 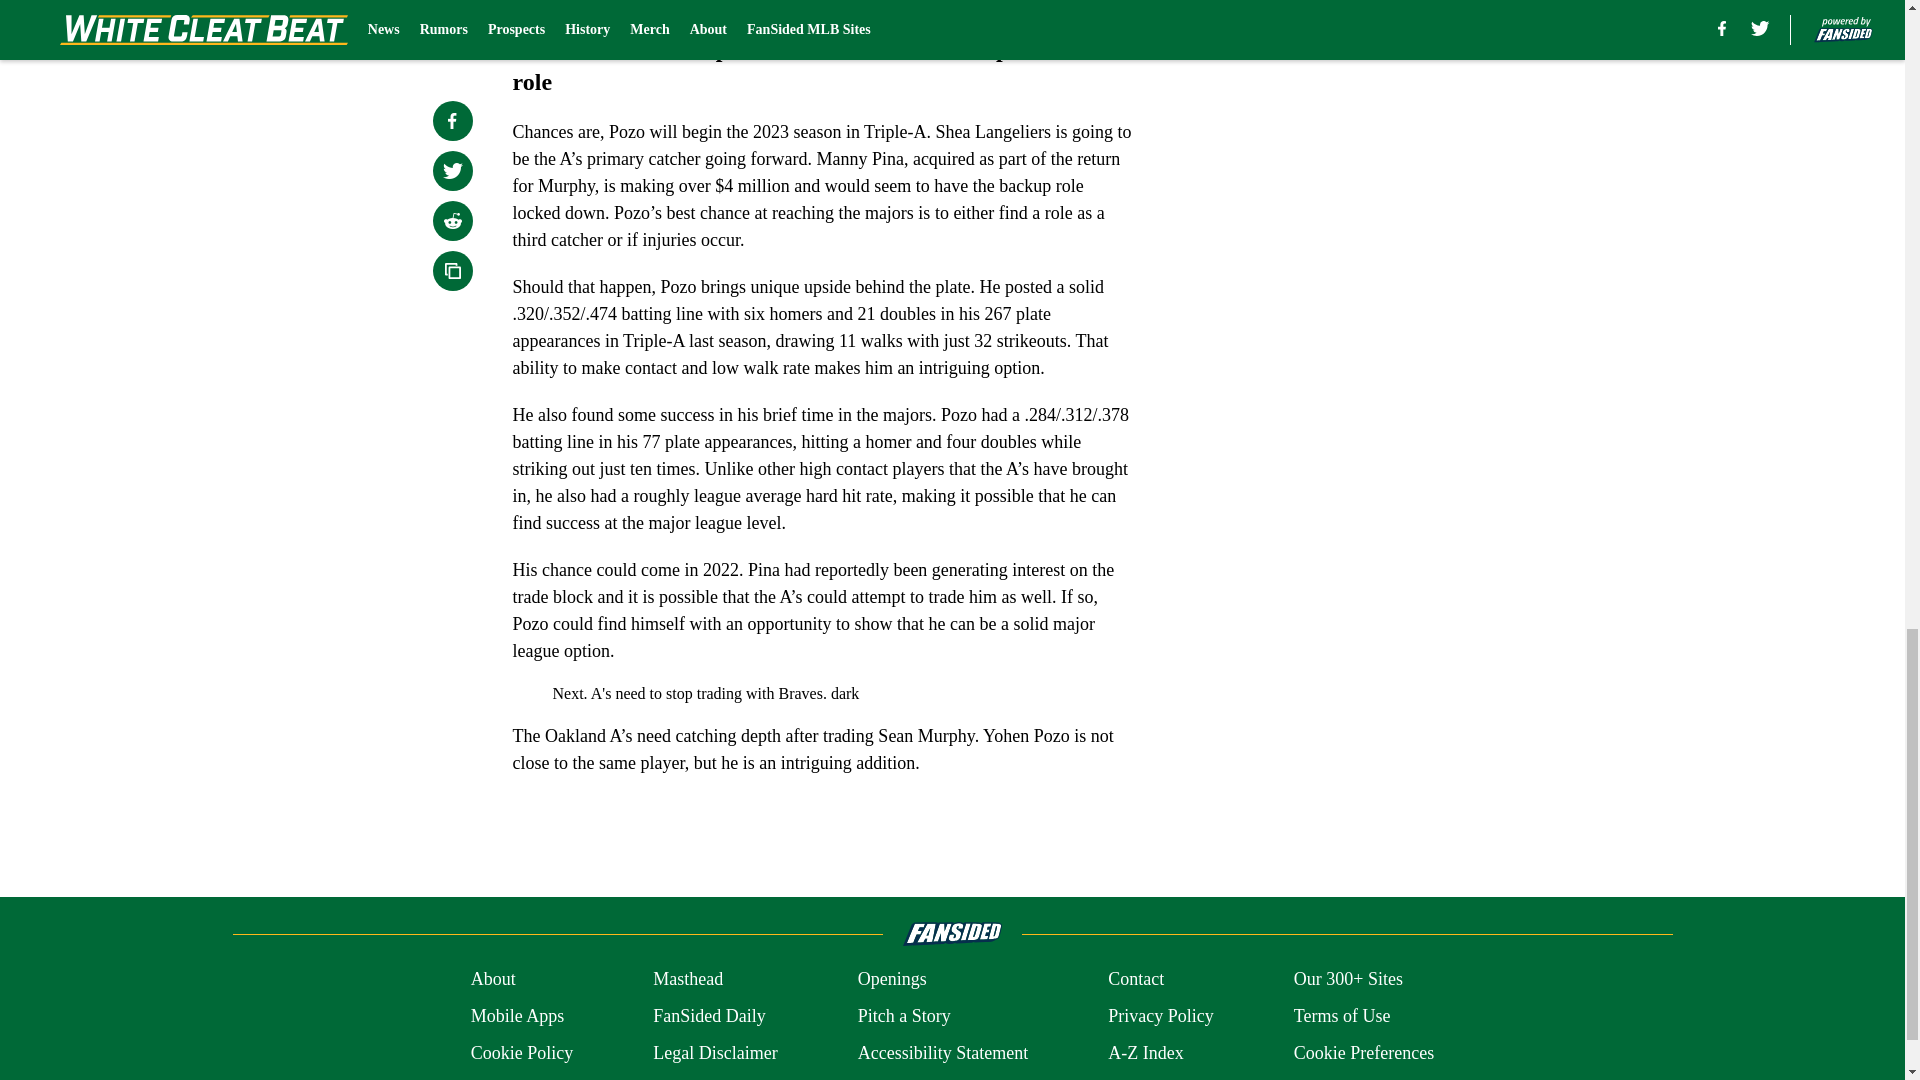 I want to click on About, so click(x=493, y=978).